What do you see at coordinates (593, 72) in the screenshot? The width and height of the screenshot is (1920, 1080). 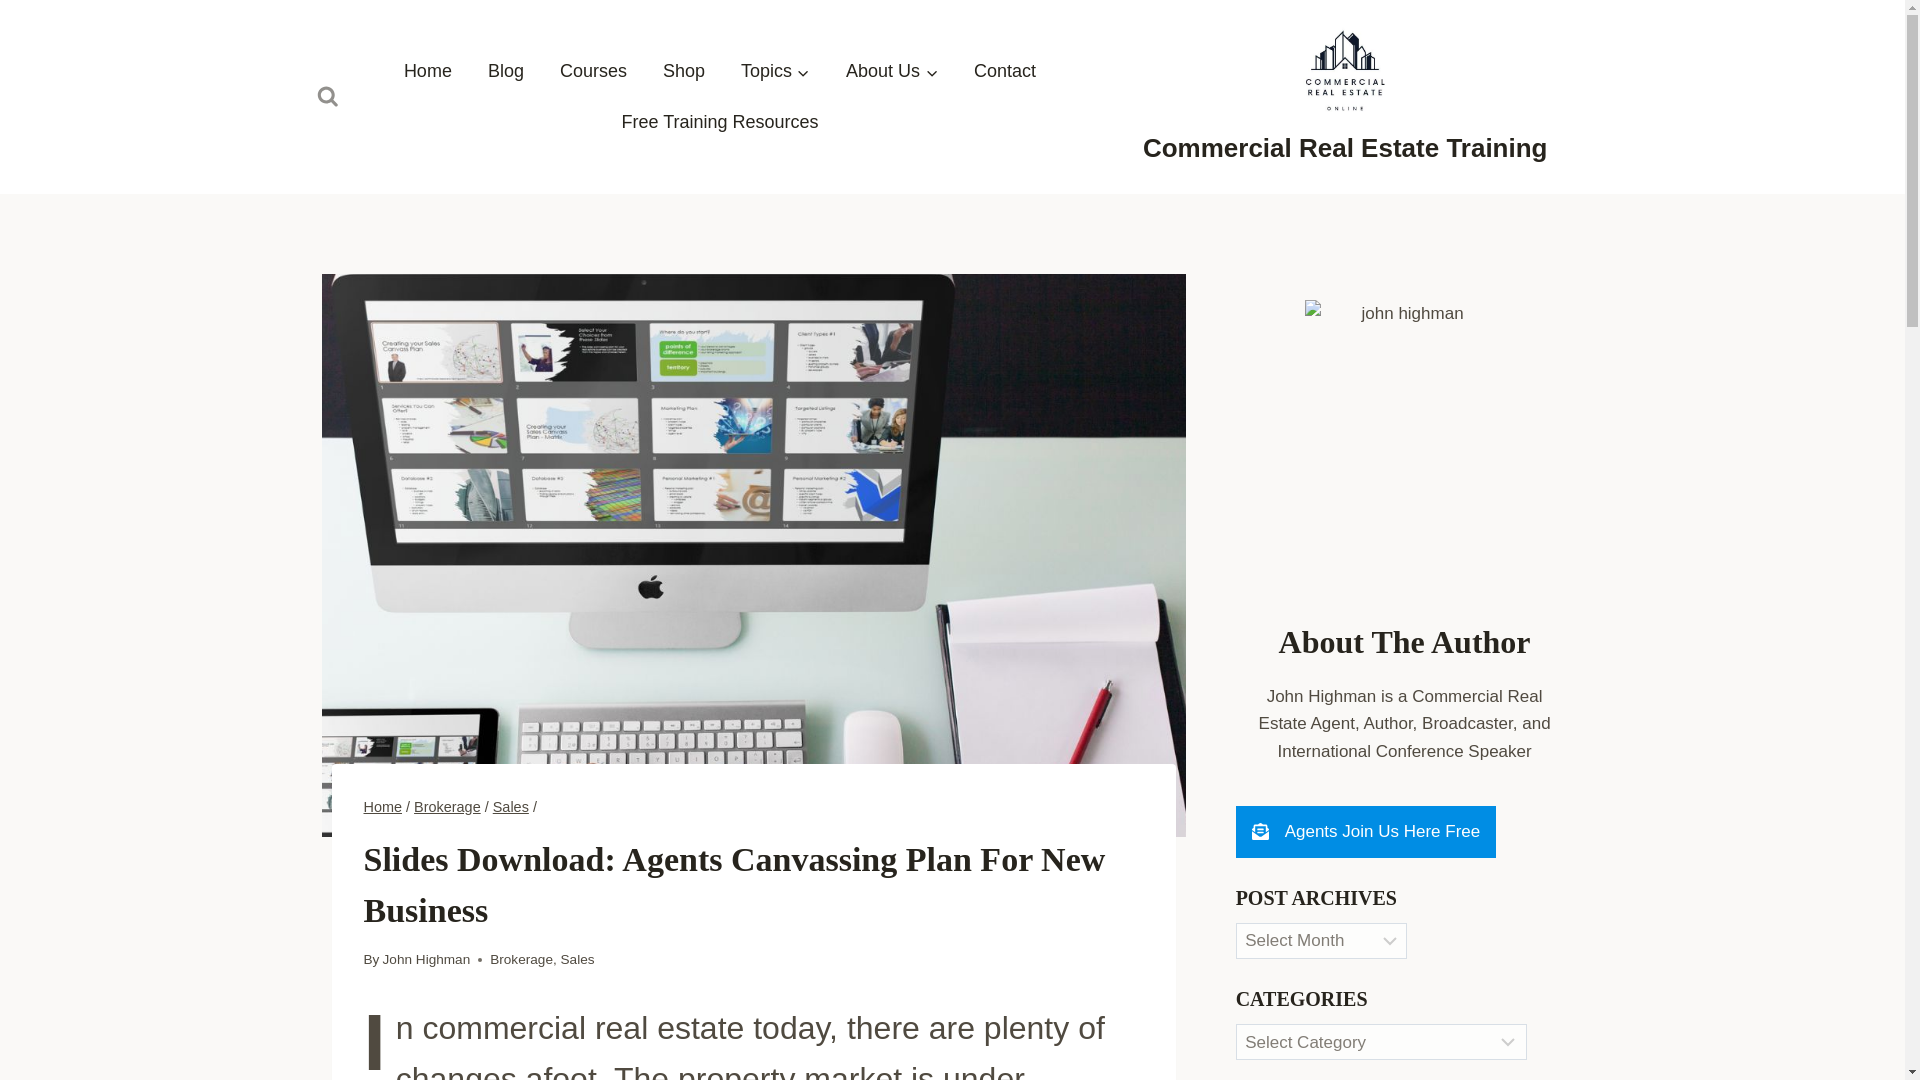 I see `Courses` at bounding box center [593, 72].